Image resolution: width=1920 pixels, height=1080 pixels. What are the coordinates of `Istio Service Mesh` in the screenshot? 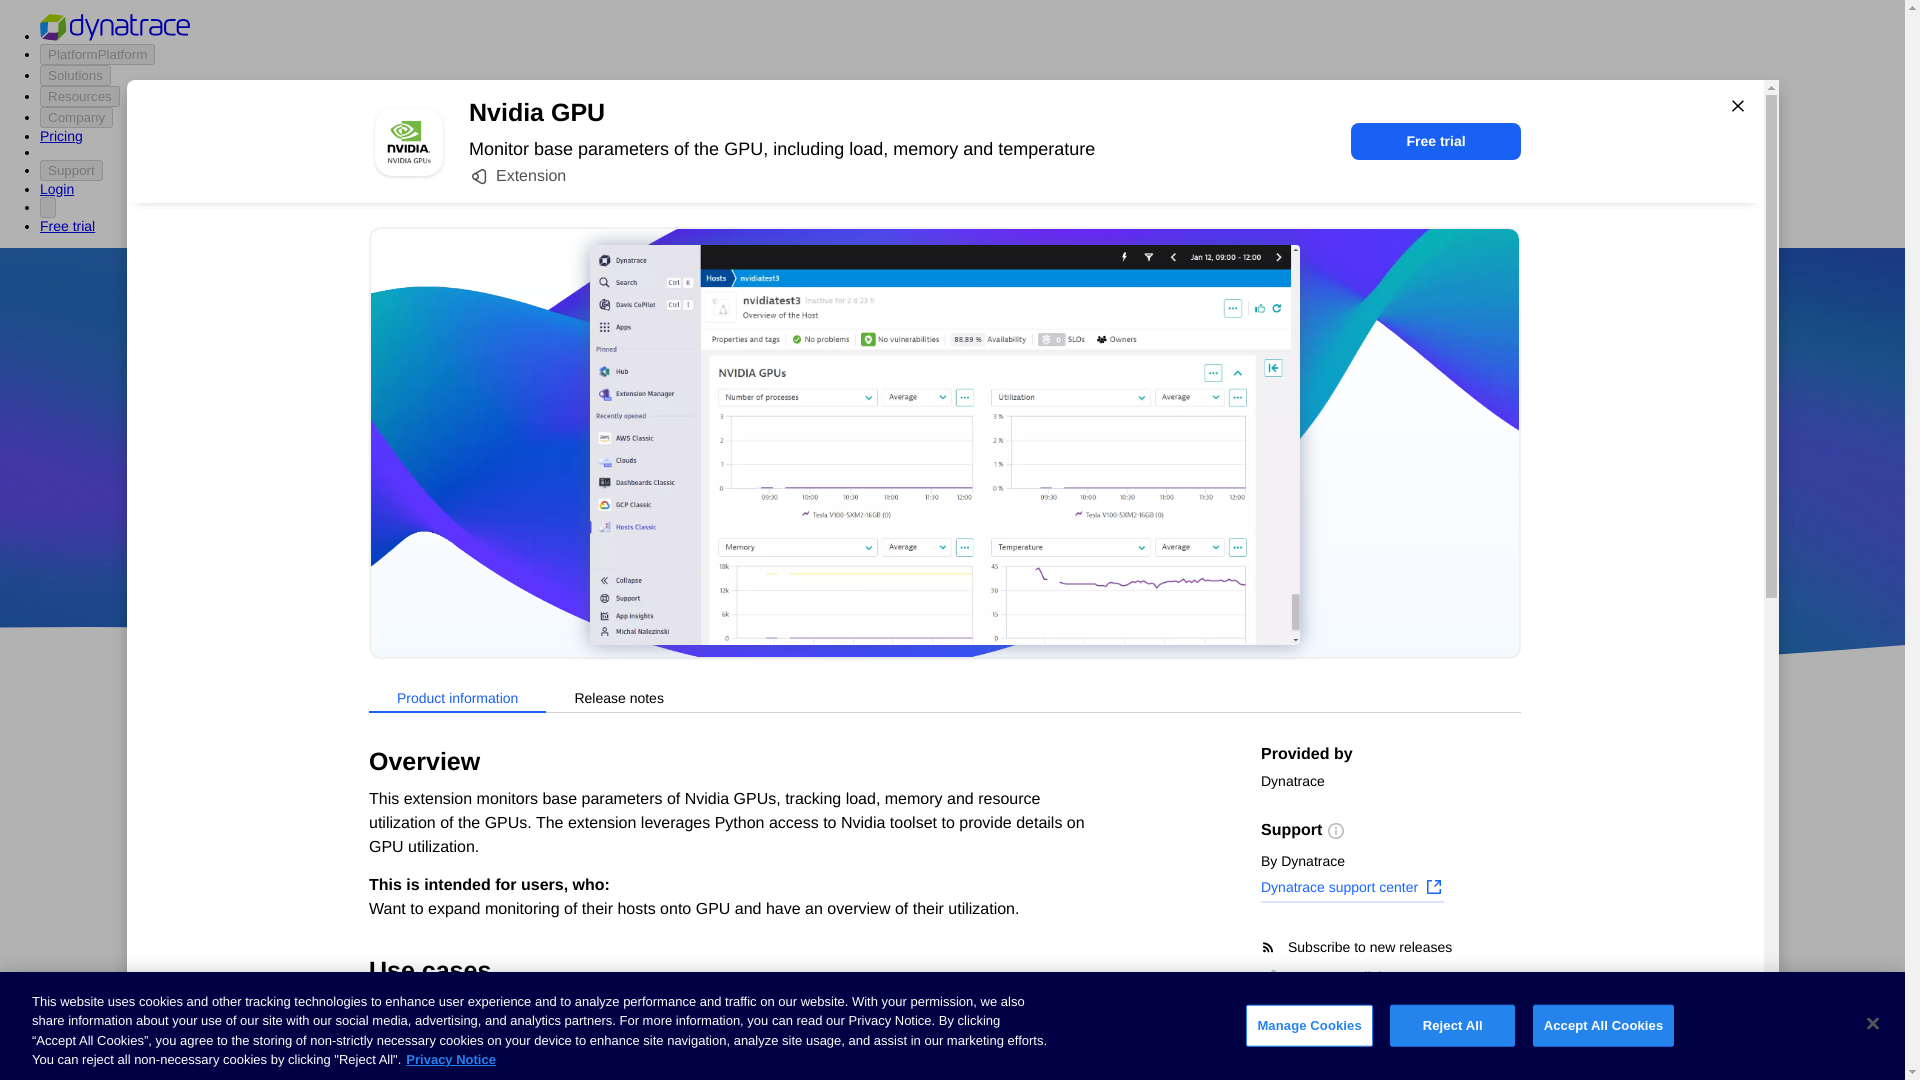 It's located at (1111, 955).